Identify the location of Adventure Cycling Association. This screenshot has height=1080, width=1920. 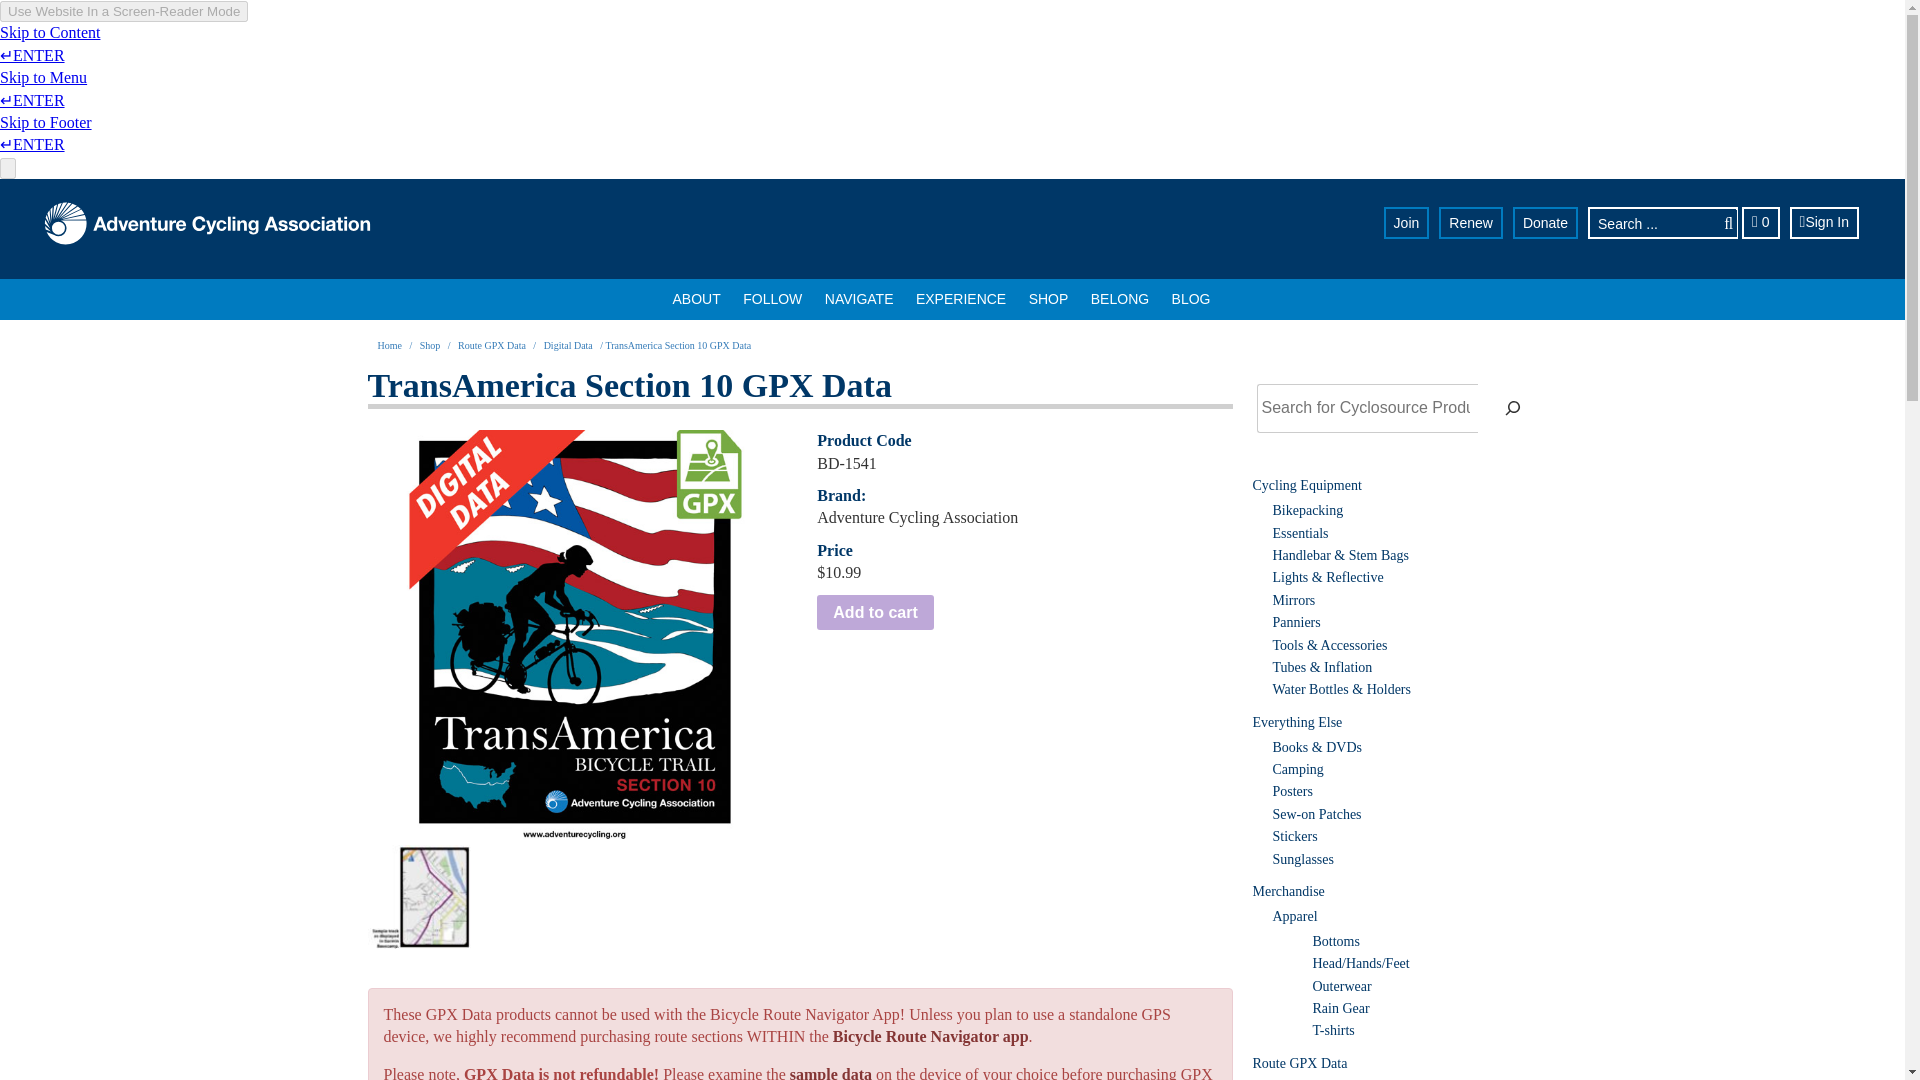
(207, 224).